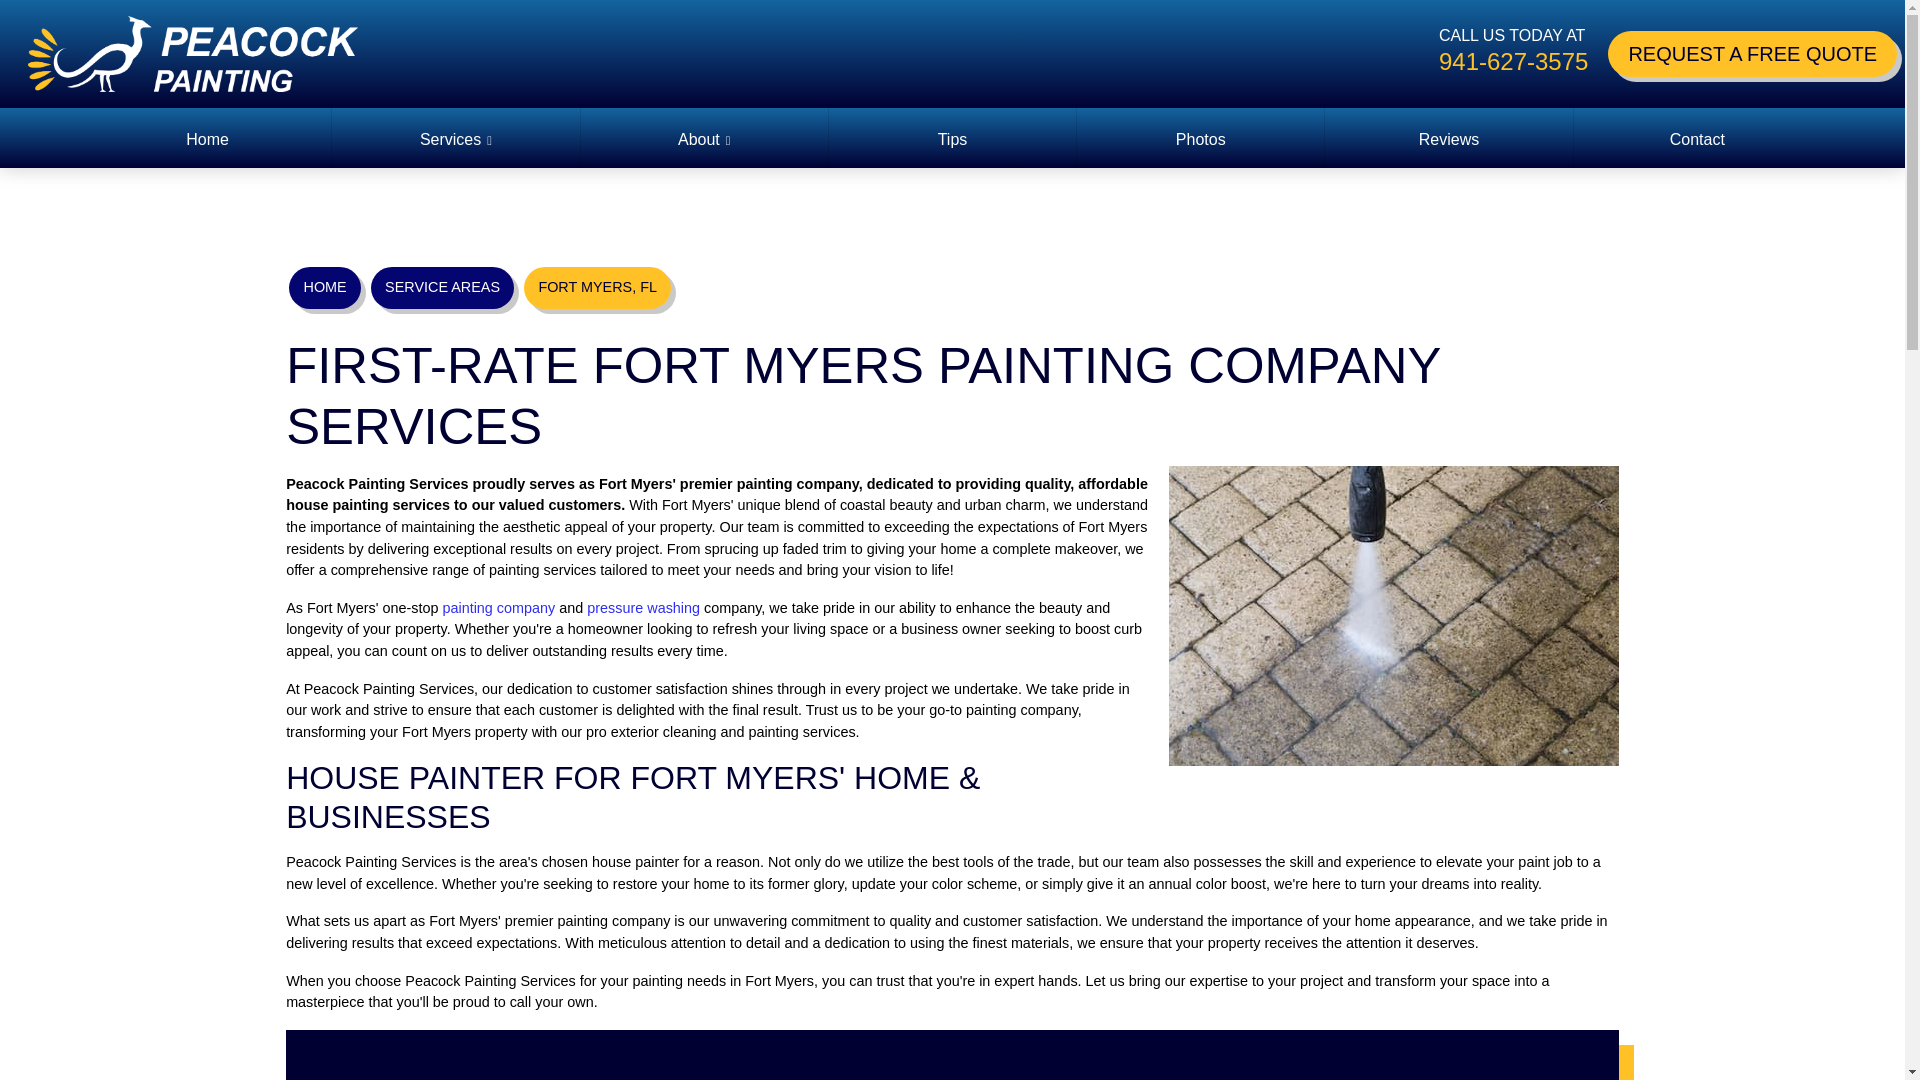 This screenshot has width=1920, height=1080. What do you see at coordinates (207, 140) in the screenshot?
I see `Home` at bounding box center [207, 140].